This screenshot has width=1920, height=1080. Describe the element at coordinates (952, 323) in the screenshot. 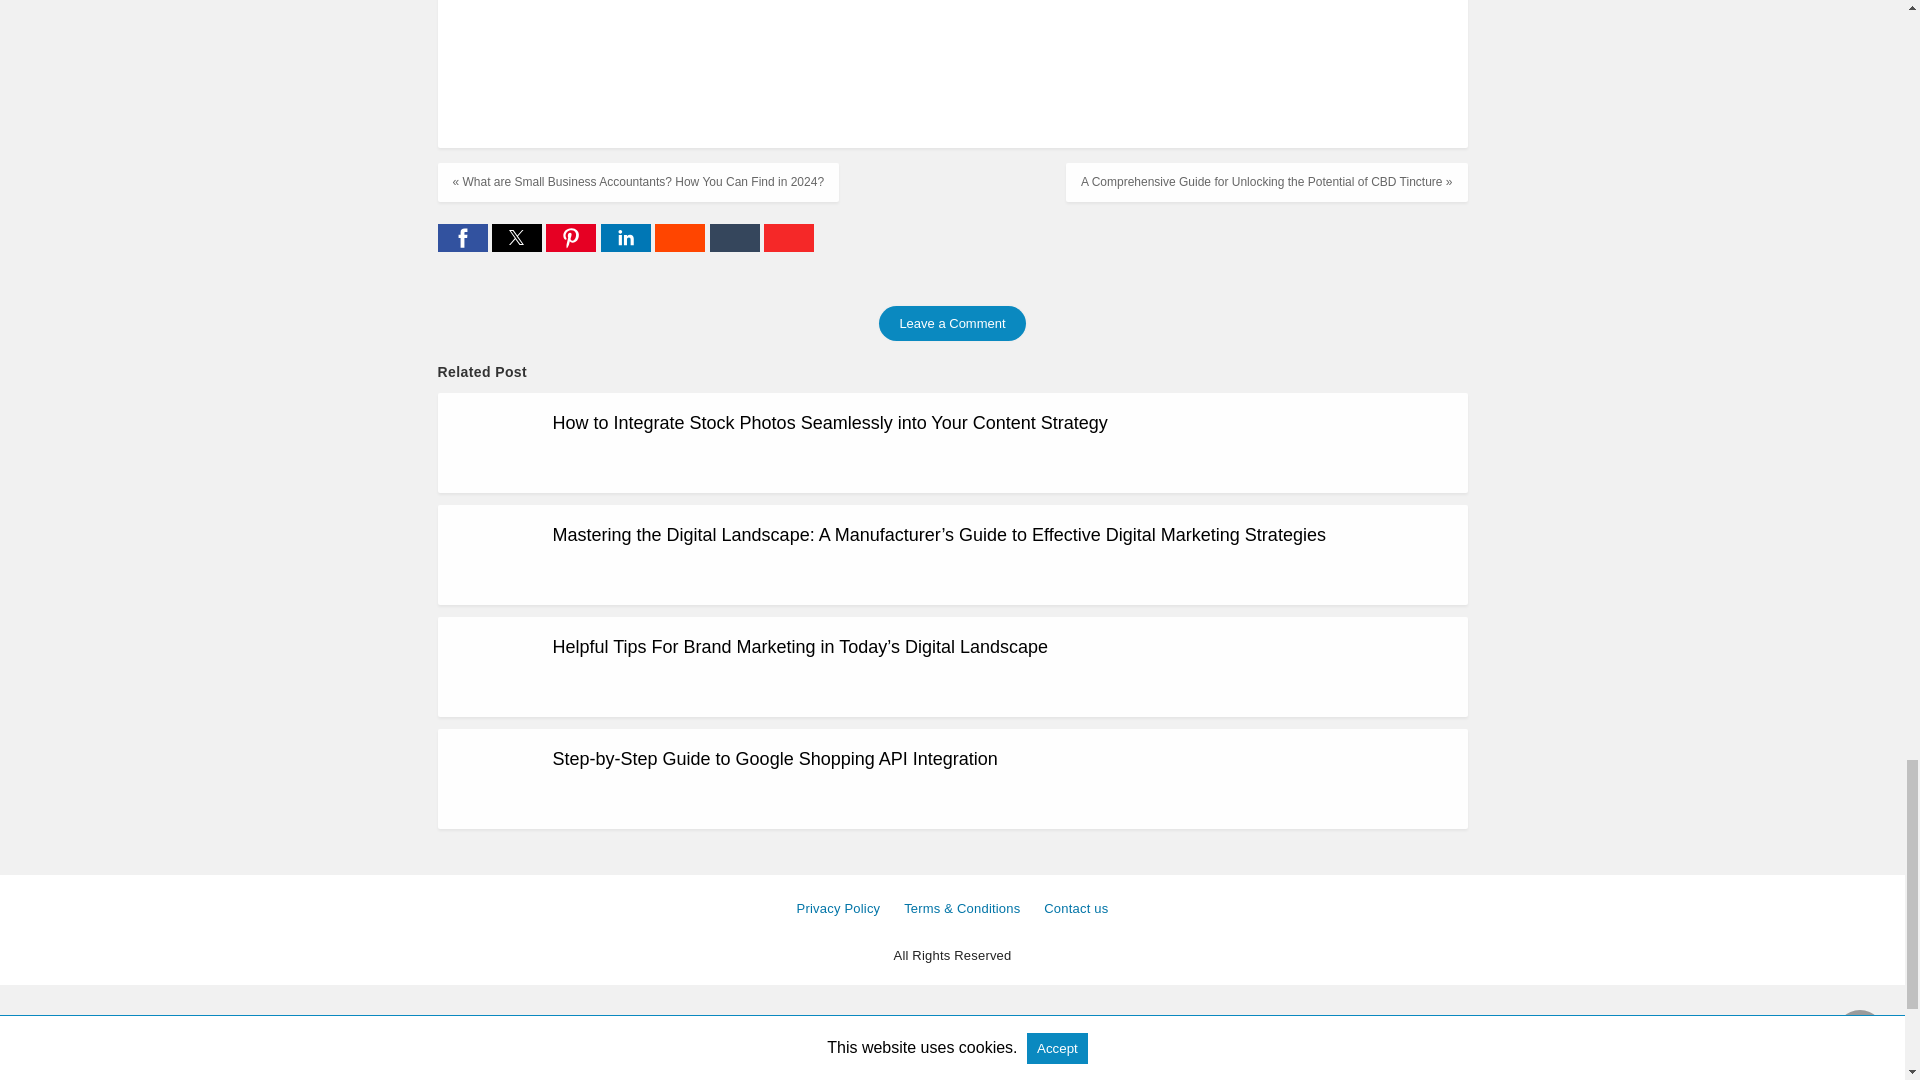

I see `Leave a Comment` at that location.